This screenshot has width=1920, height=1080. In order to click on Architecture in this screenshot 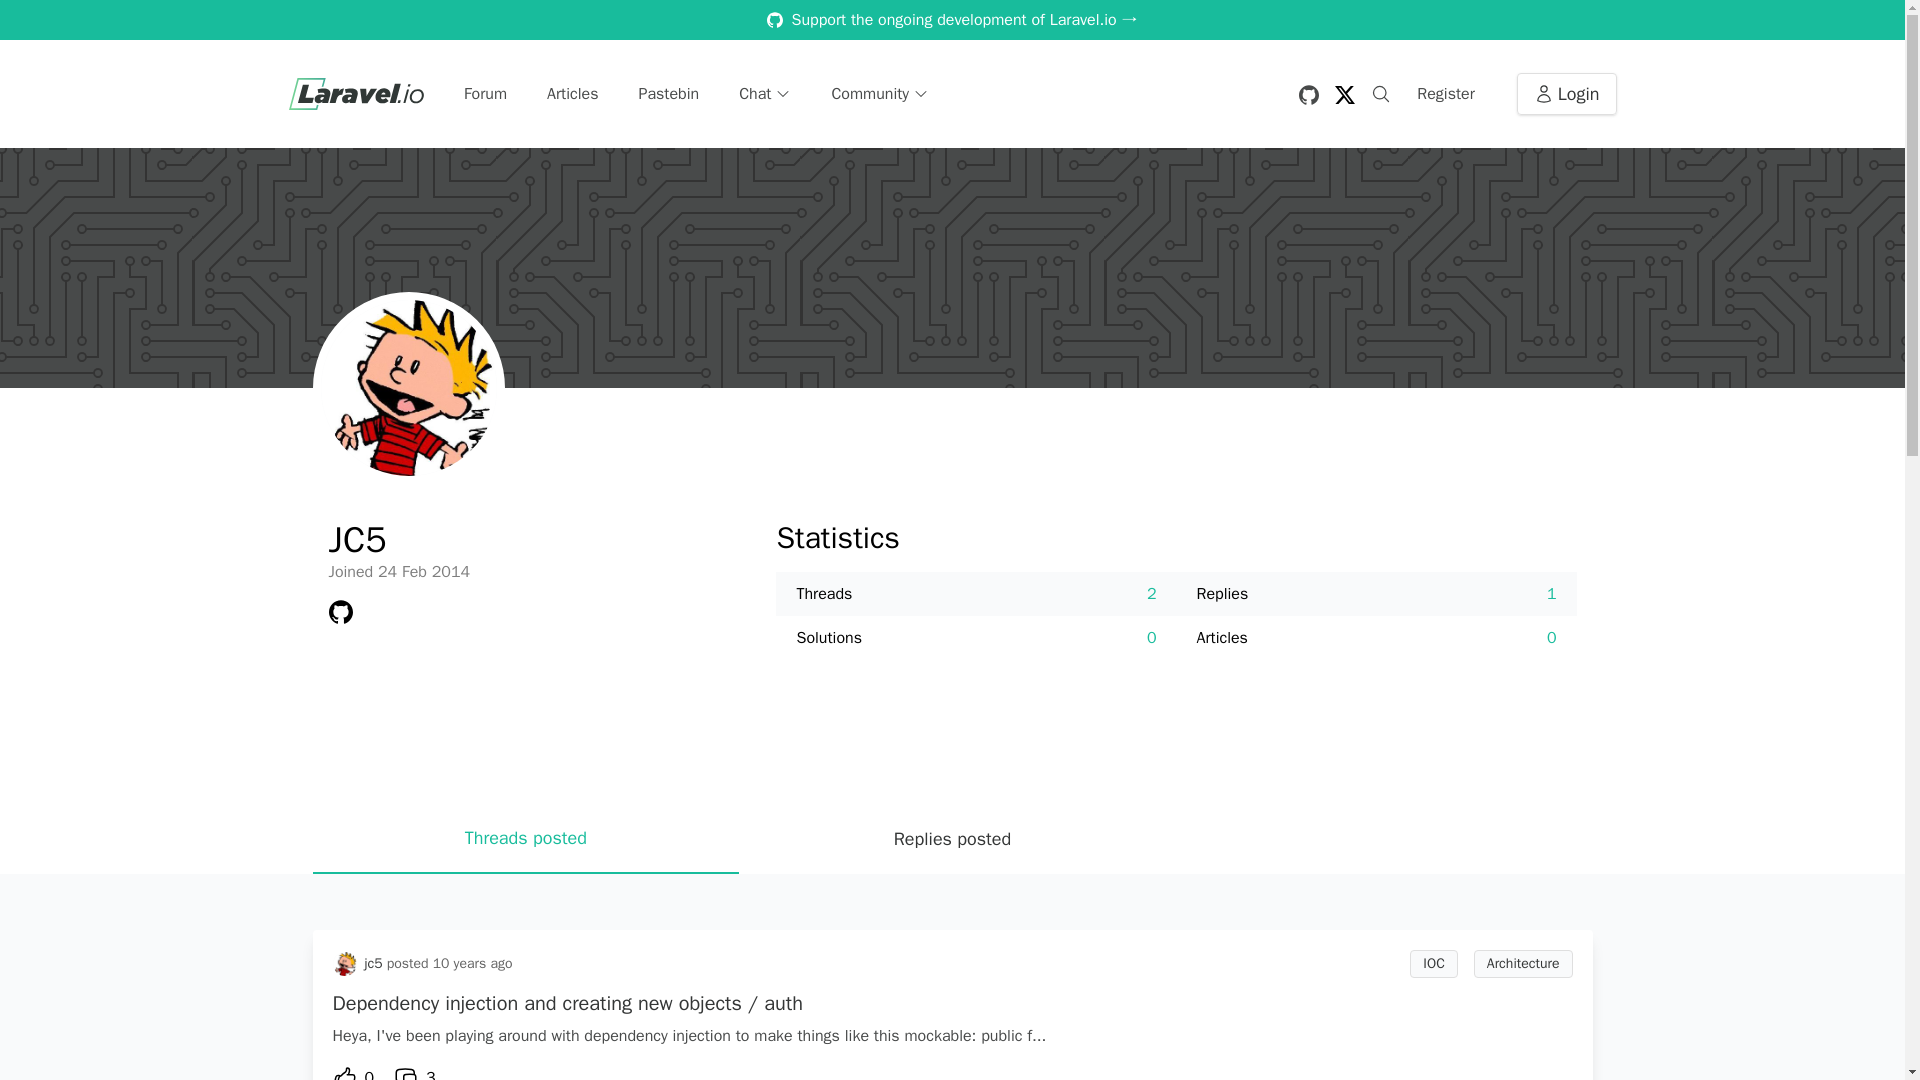, I will do `click(1523, 964)`.